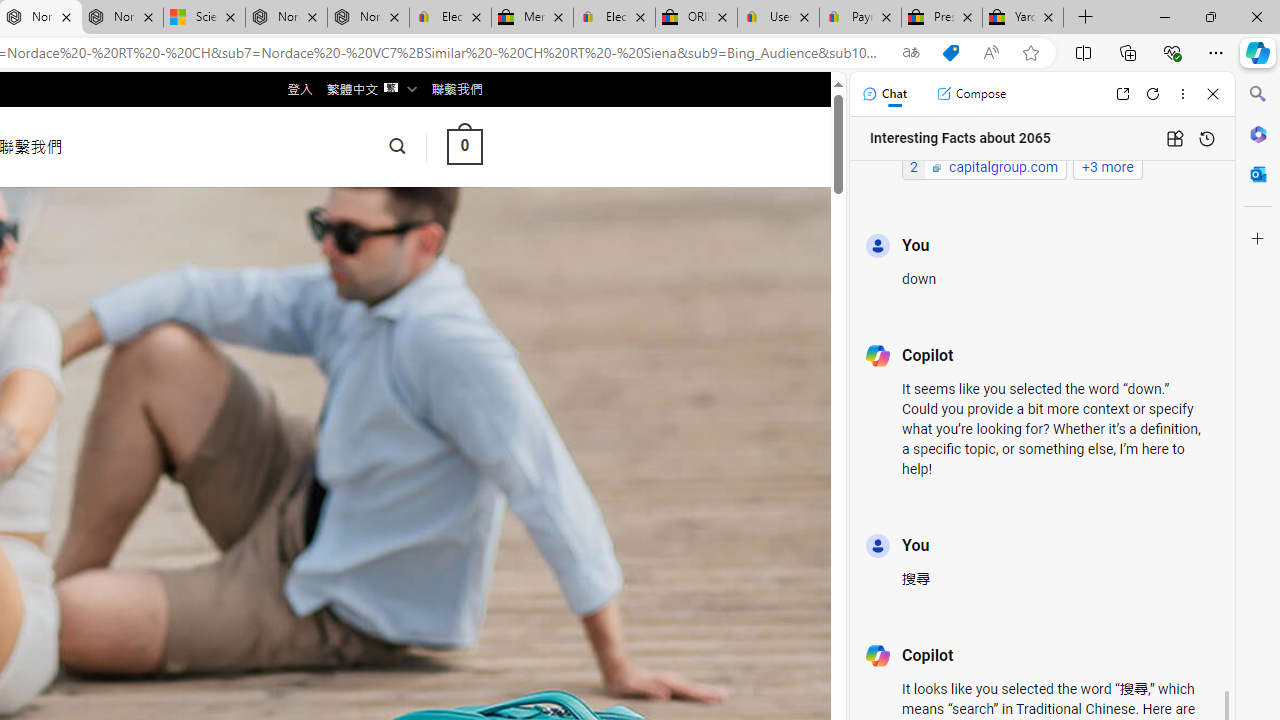 This screenshot has width=1280, height=720. Describe the element at coordinates (910, 53) in the screenshot. I see `Show translate options` at that location.